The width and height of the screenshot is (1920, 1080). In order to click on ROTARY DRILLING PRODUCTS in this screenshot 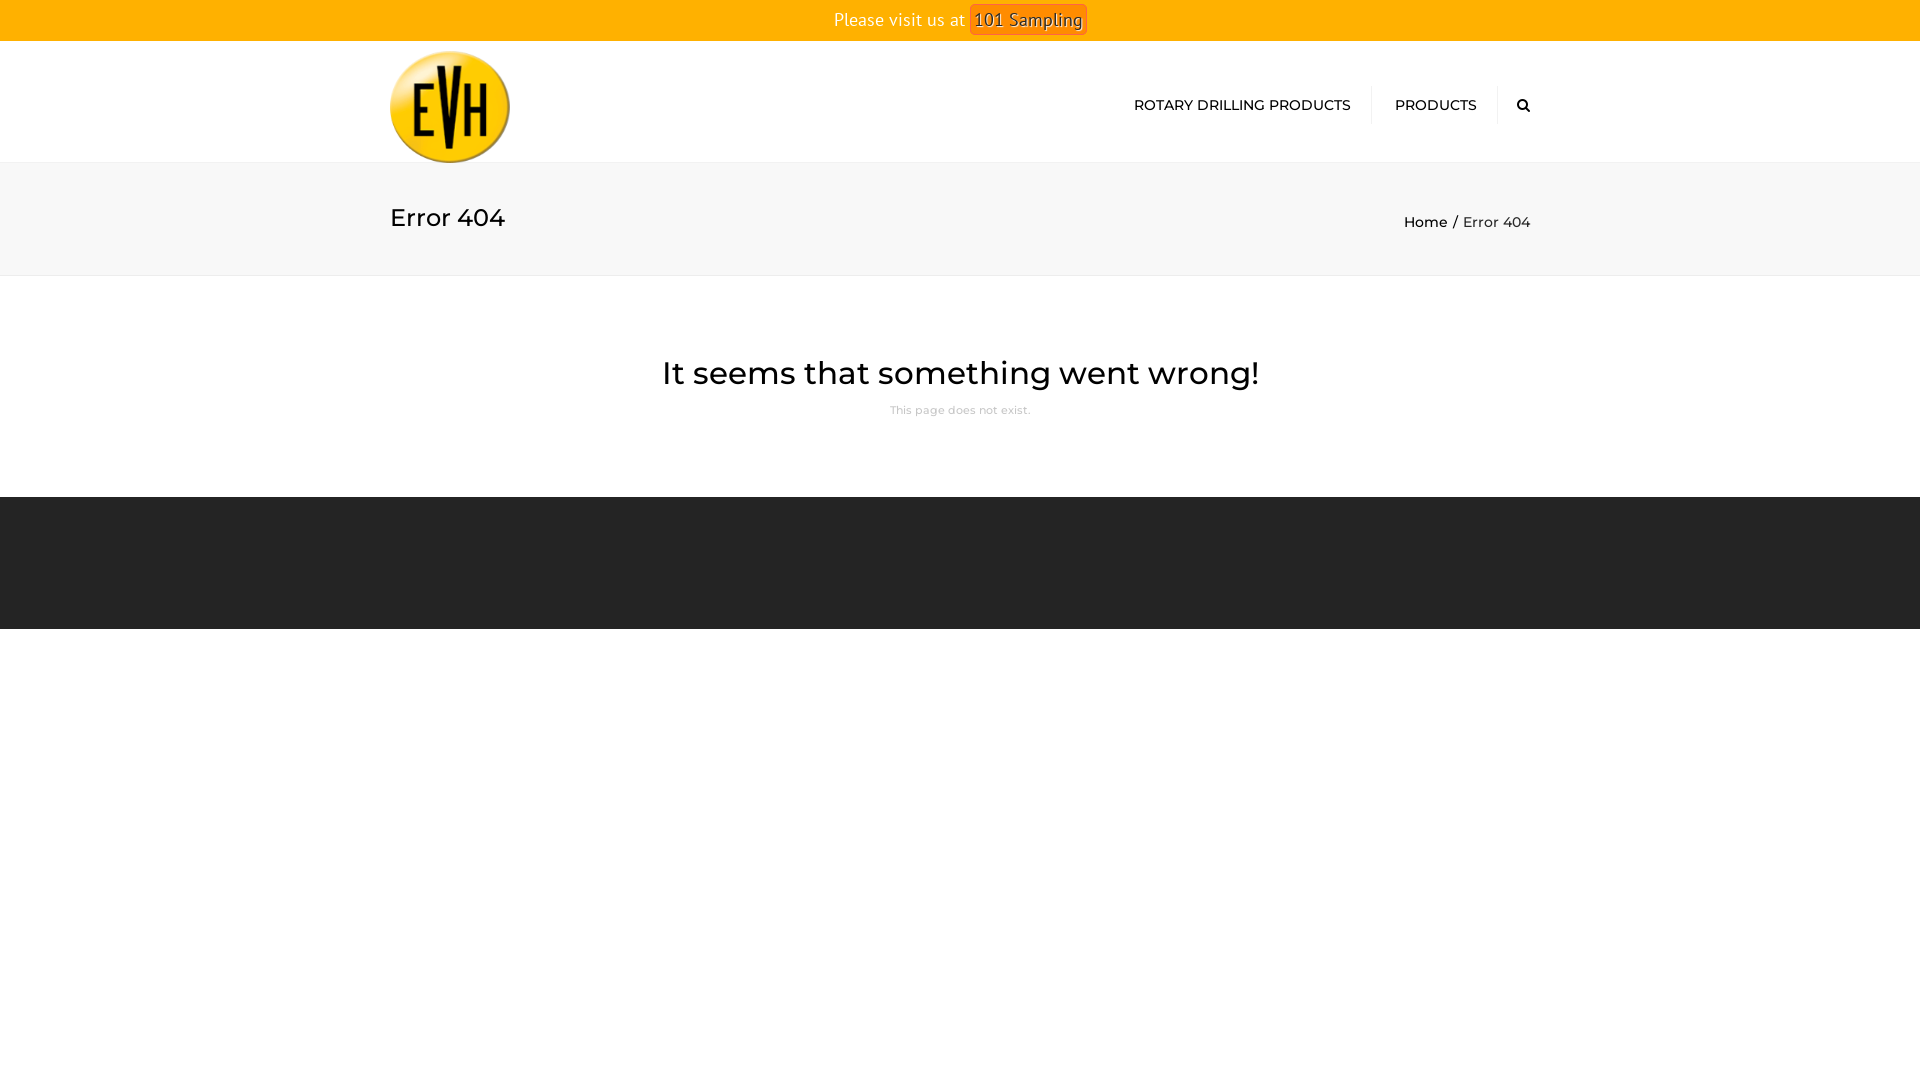, I will do `click(1242, 106)`.